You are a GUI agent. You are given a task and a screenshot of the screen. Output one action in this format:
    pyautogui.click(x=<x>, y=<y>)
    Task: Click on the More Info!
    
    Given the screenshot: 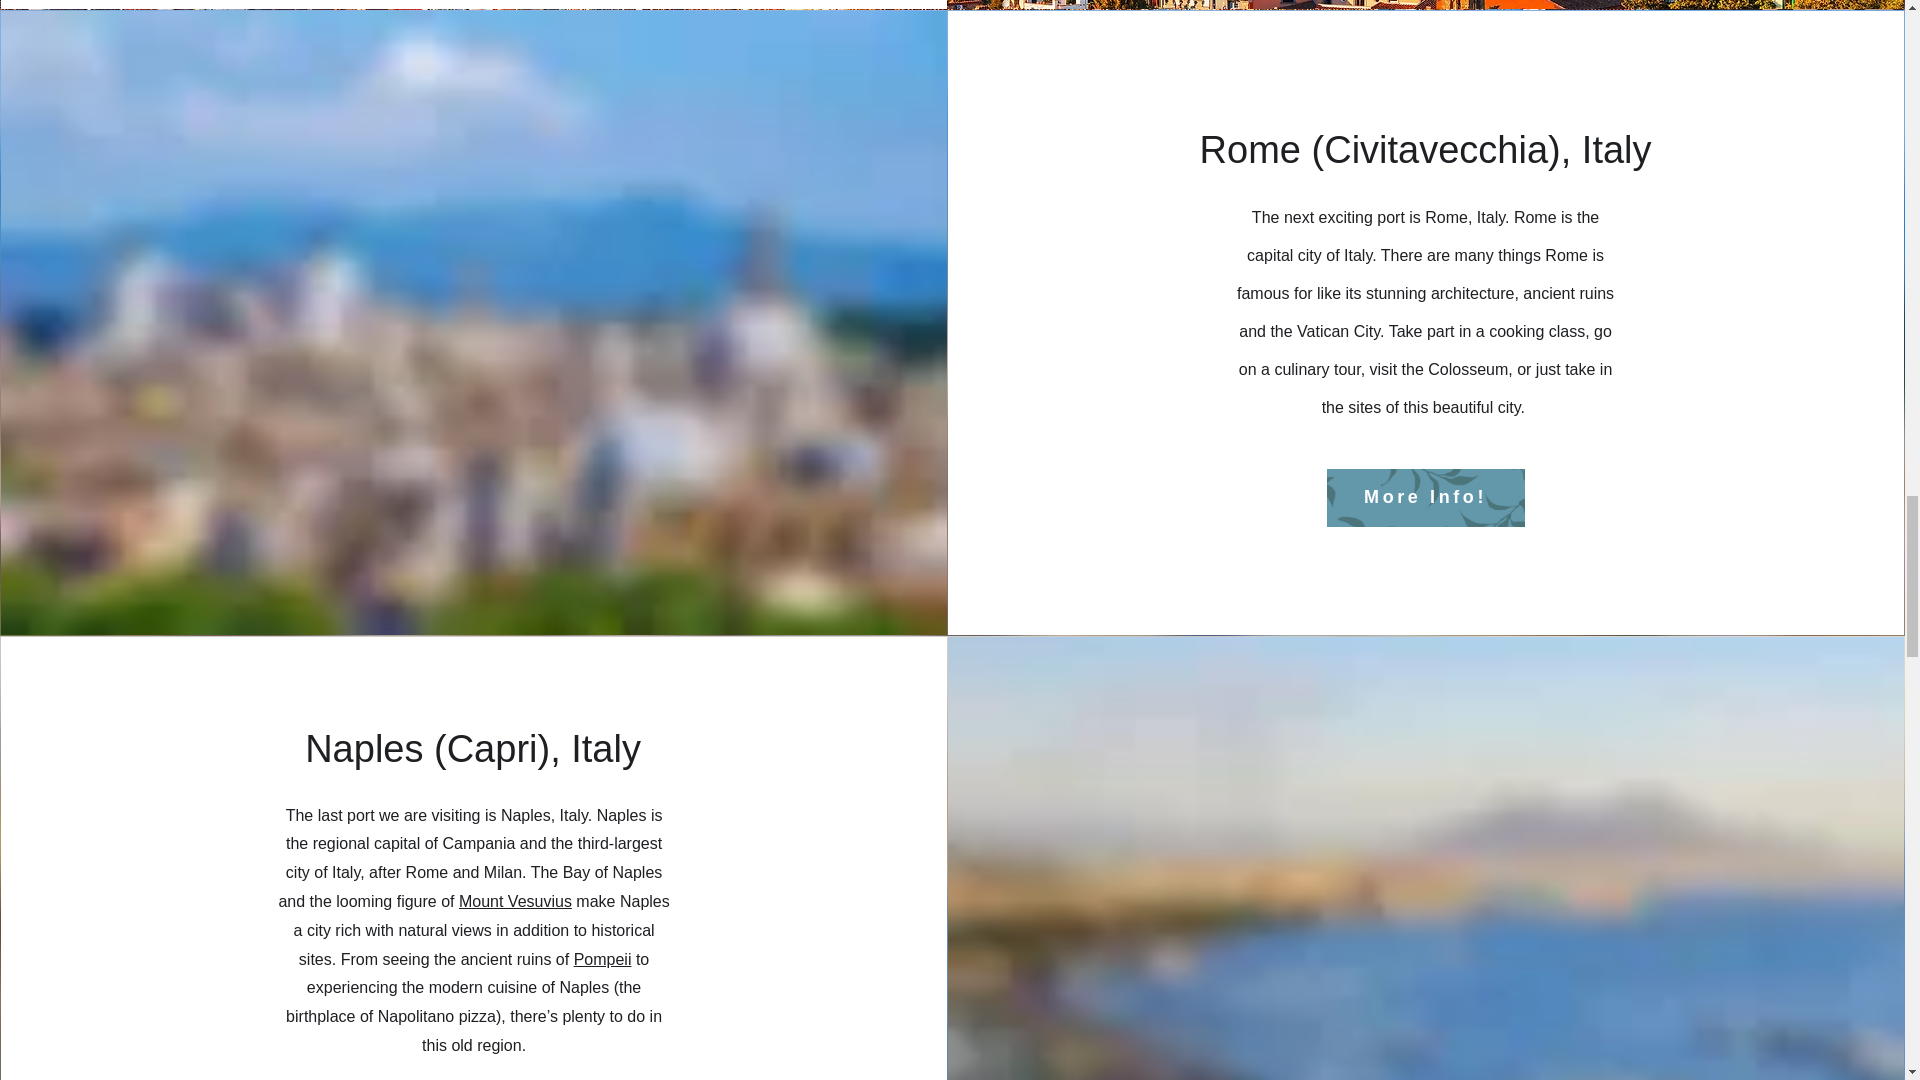 What is the action you would take?
    pyautogui.click(x=1425, y=498)
    